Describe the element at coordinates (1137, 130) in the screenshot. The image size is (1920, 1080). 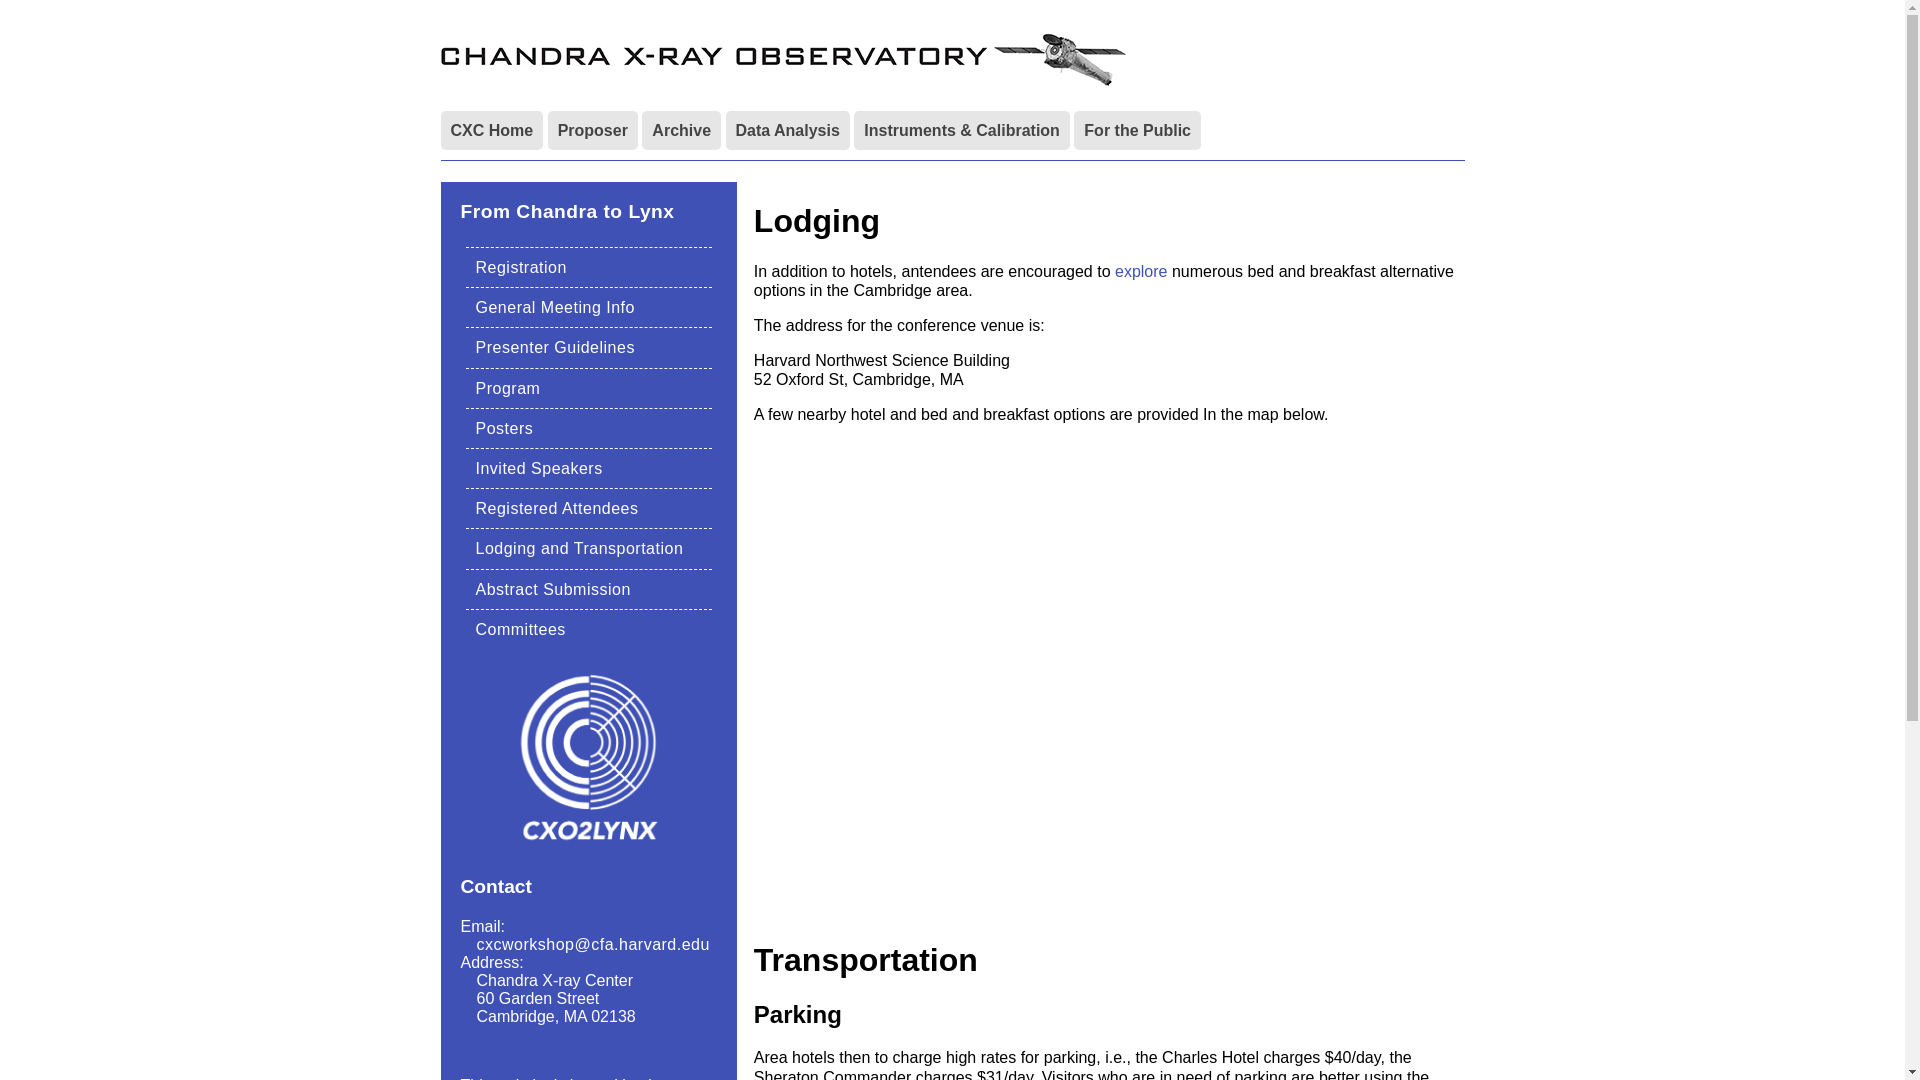
I see `For the Public` at that location.